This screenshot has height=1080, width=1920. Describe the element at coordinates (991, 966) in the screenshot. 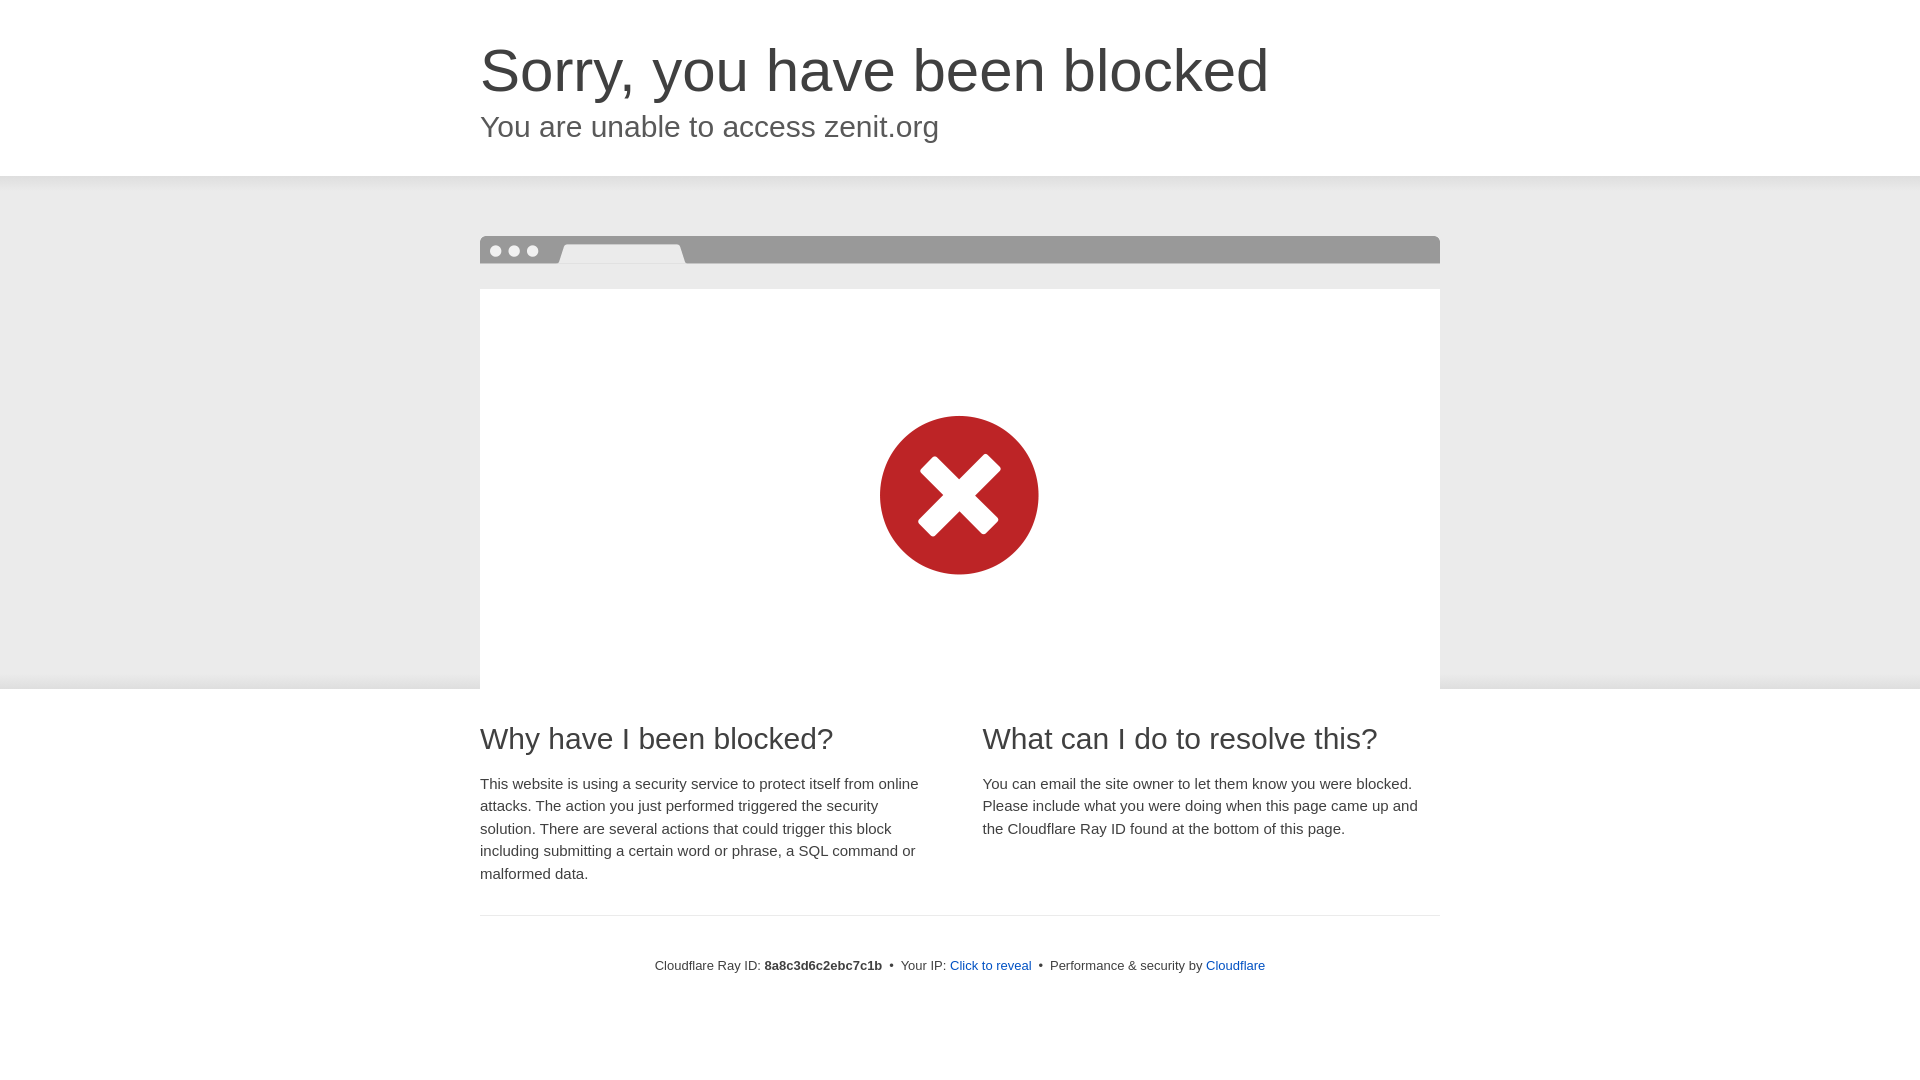

I see `Click to reveal` at that location.